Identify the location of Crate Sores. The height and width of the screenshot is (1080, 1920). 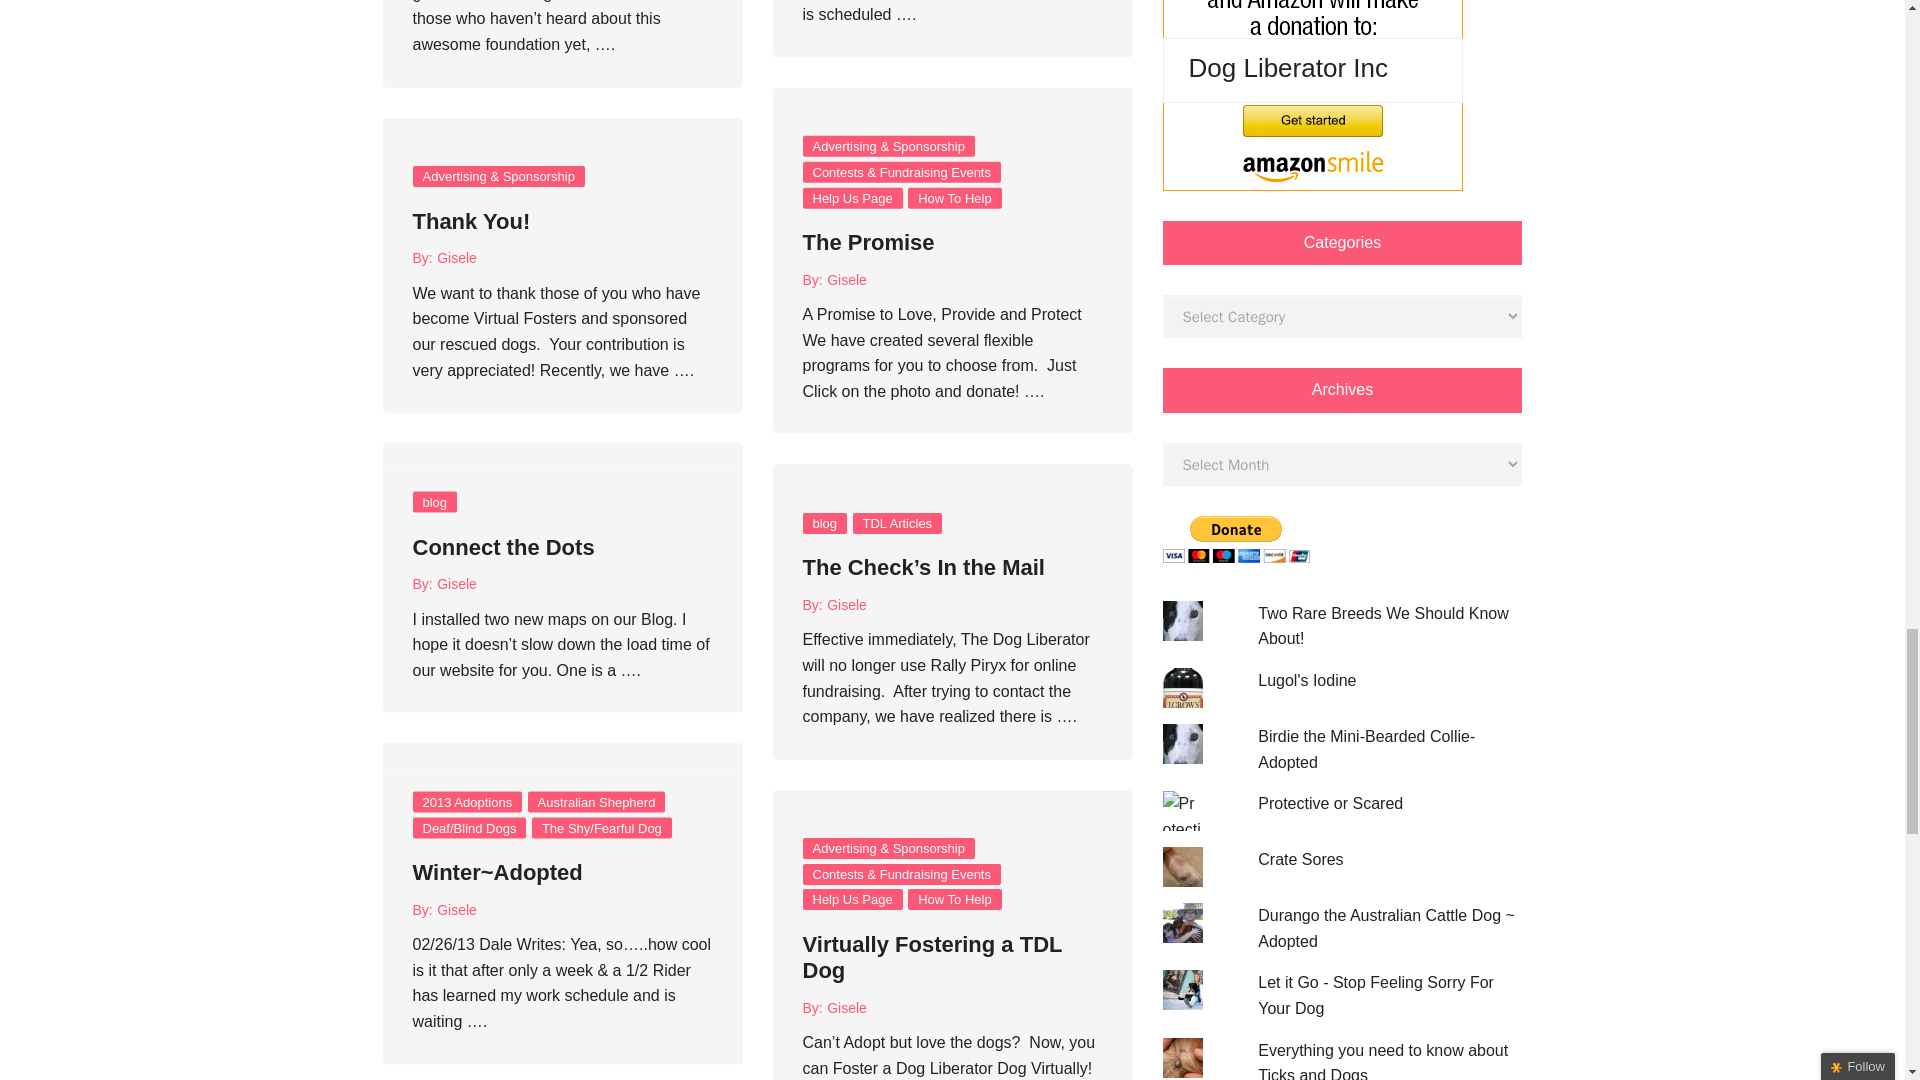
(1300, 860).